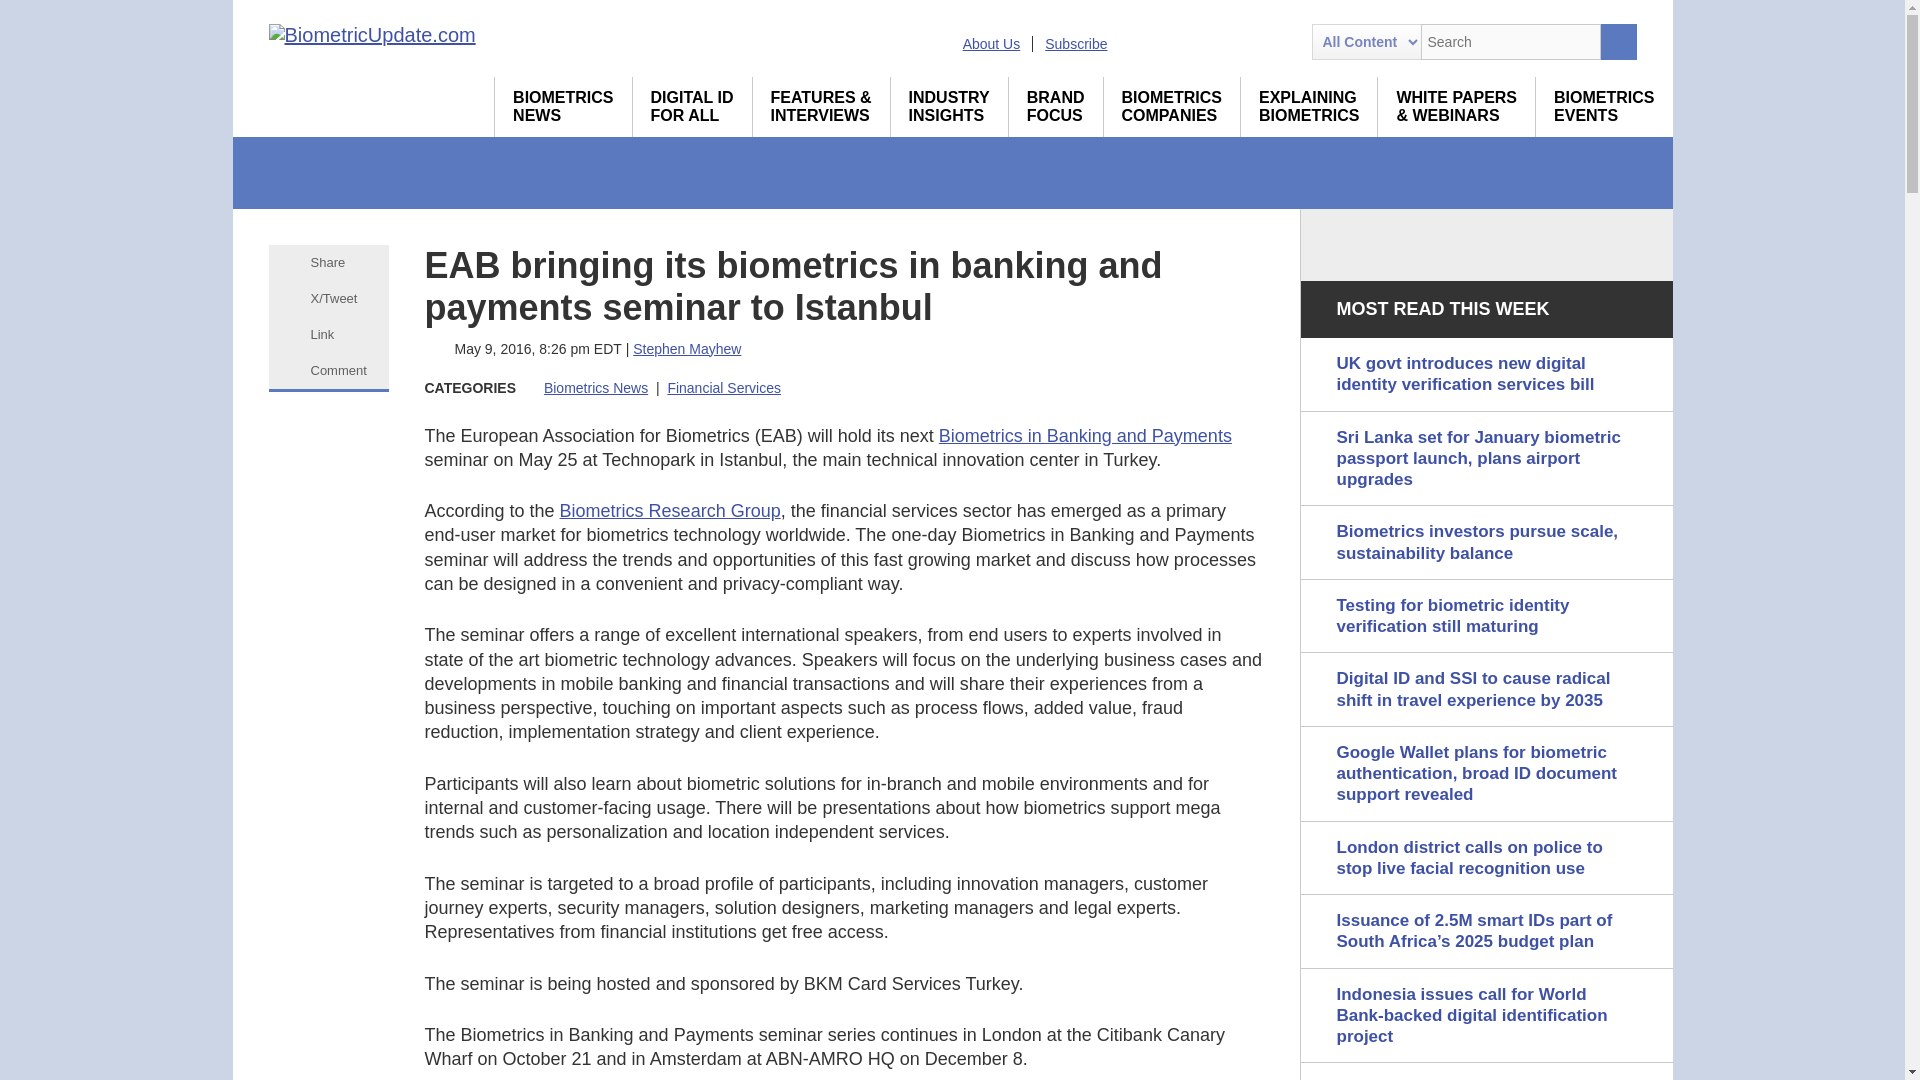  I want to click on Features, interviews and special reports, so click(821, 106).